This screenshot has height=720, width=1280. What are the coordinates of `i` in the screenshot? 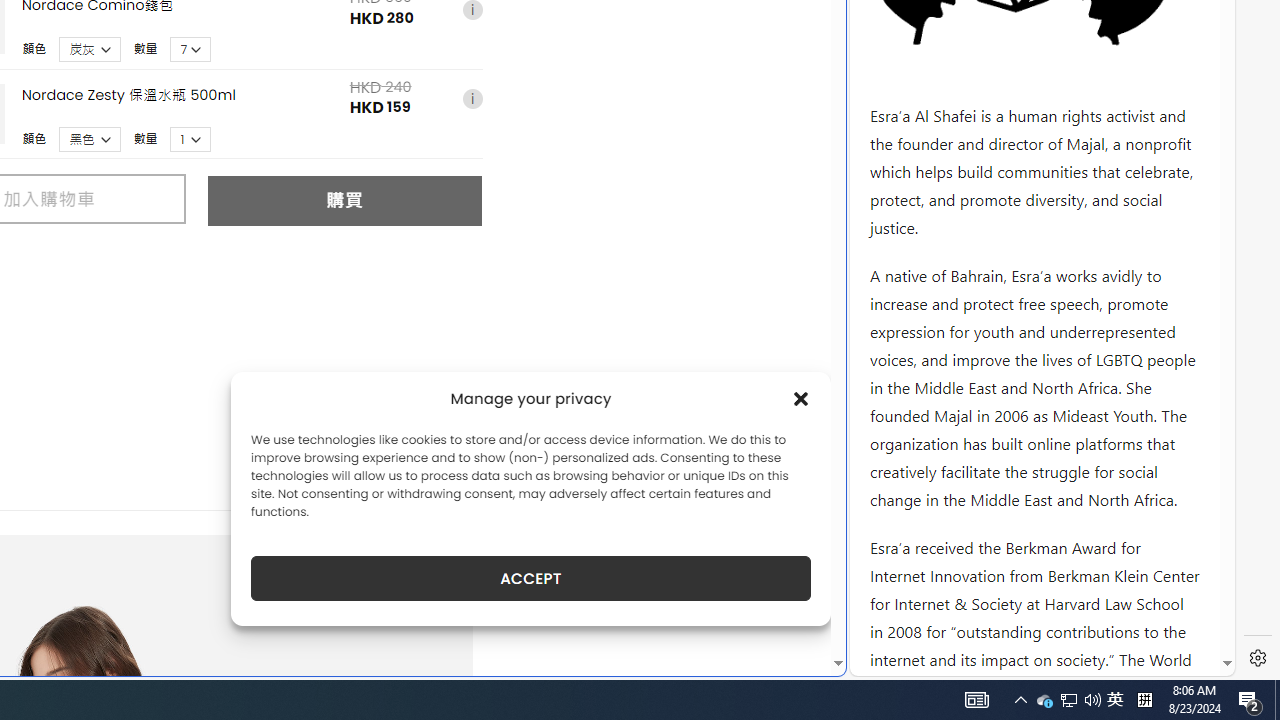 It's located at (472, 100).